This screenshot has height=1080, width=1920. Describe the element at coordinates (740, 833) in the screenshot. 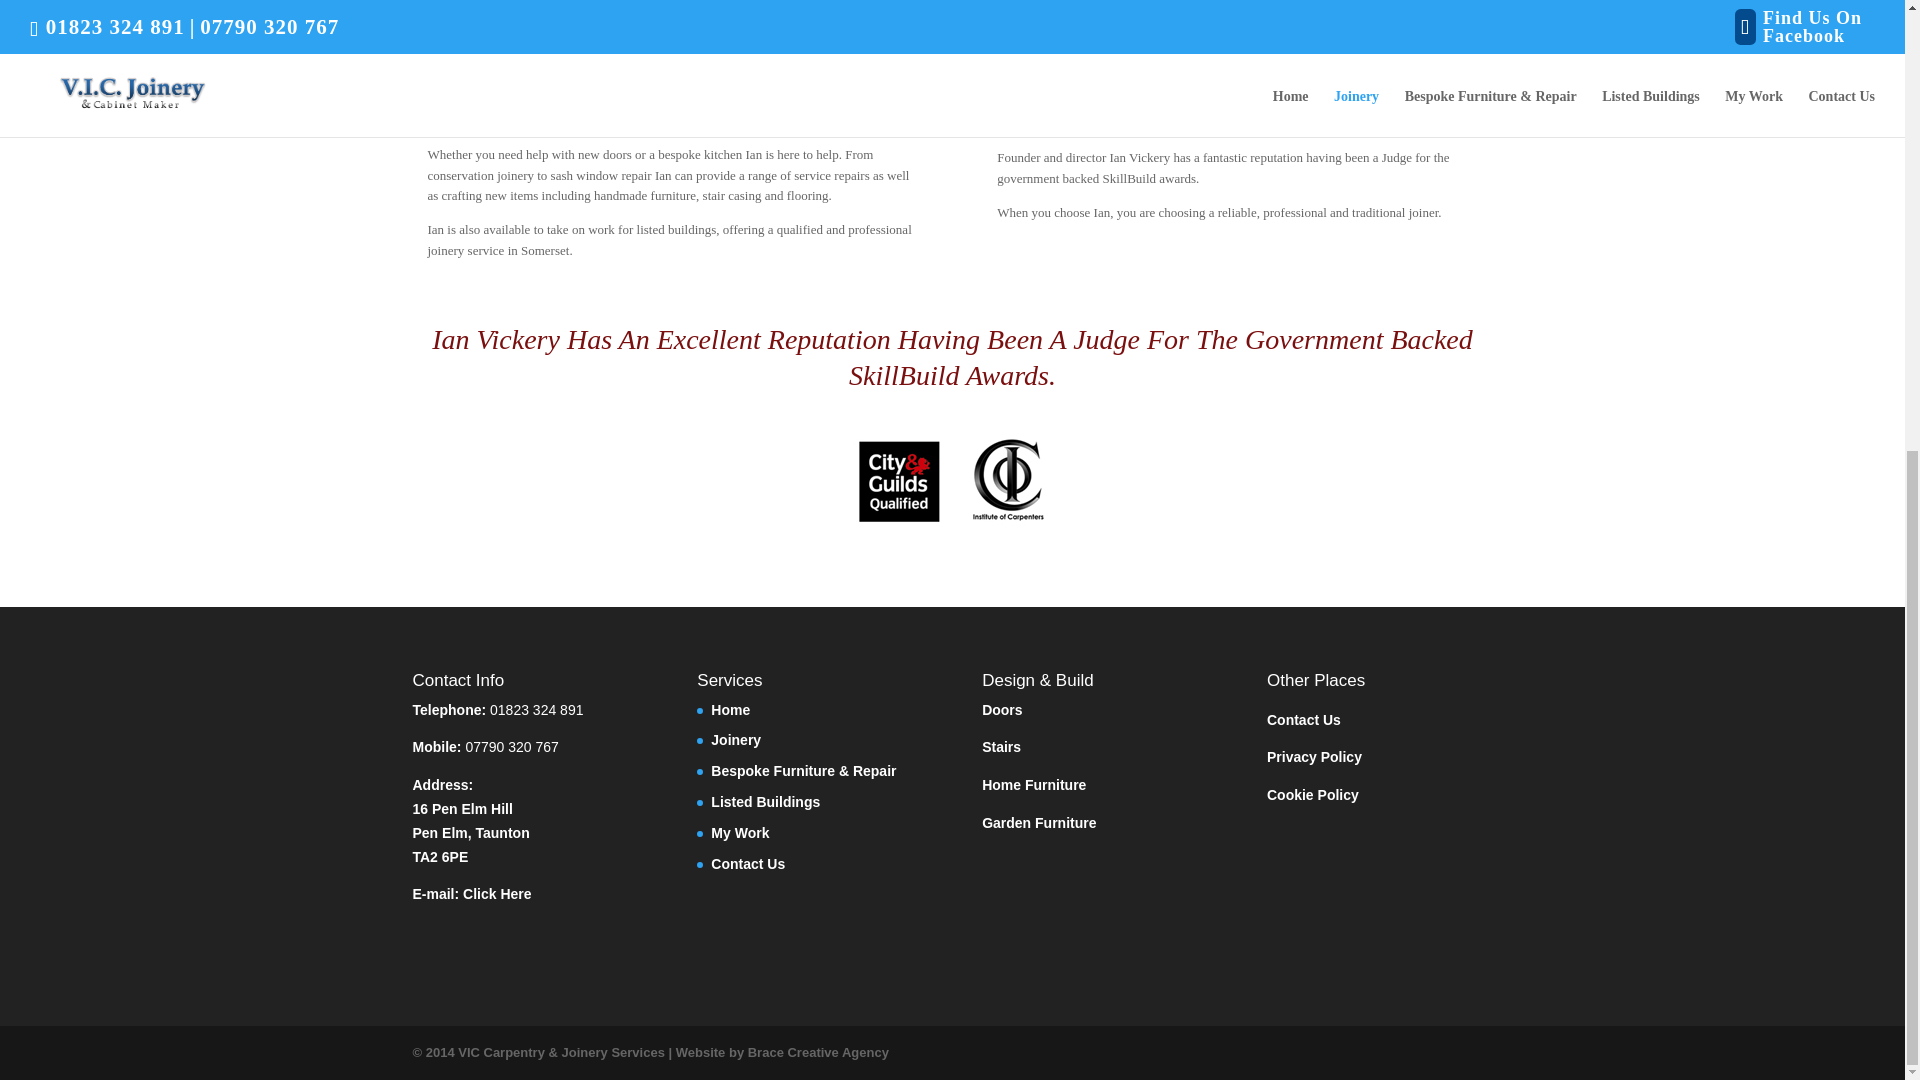

I see `My Work` at that location.